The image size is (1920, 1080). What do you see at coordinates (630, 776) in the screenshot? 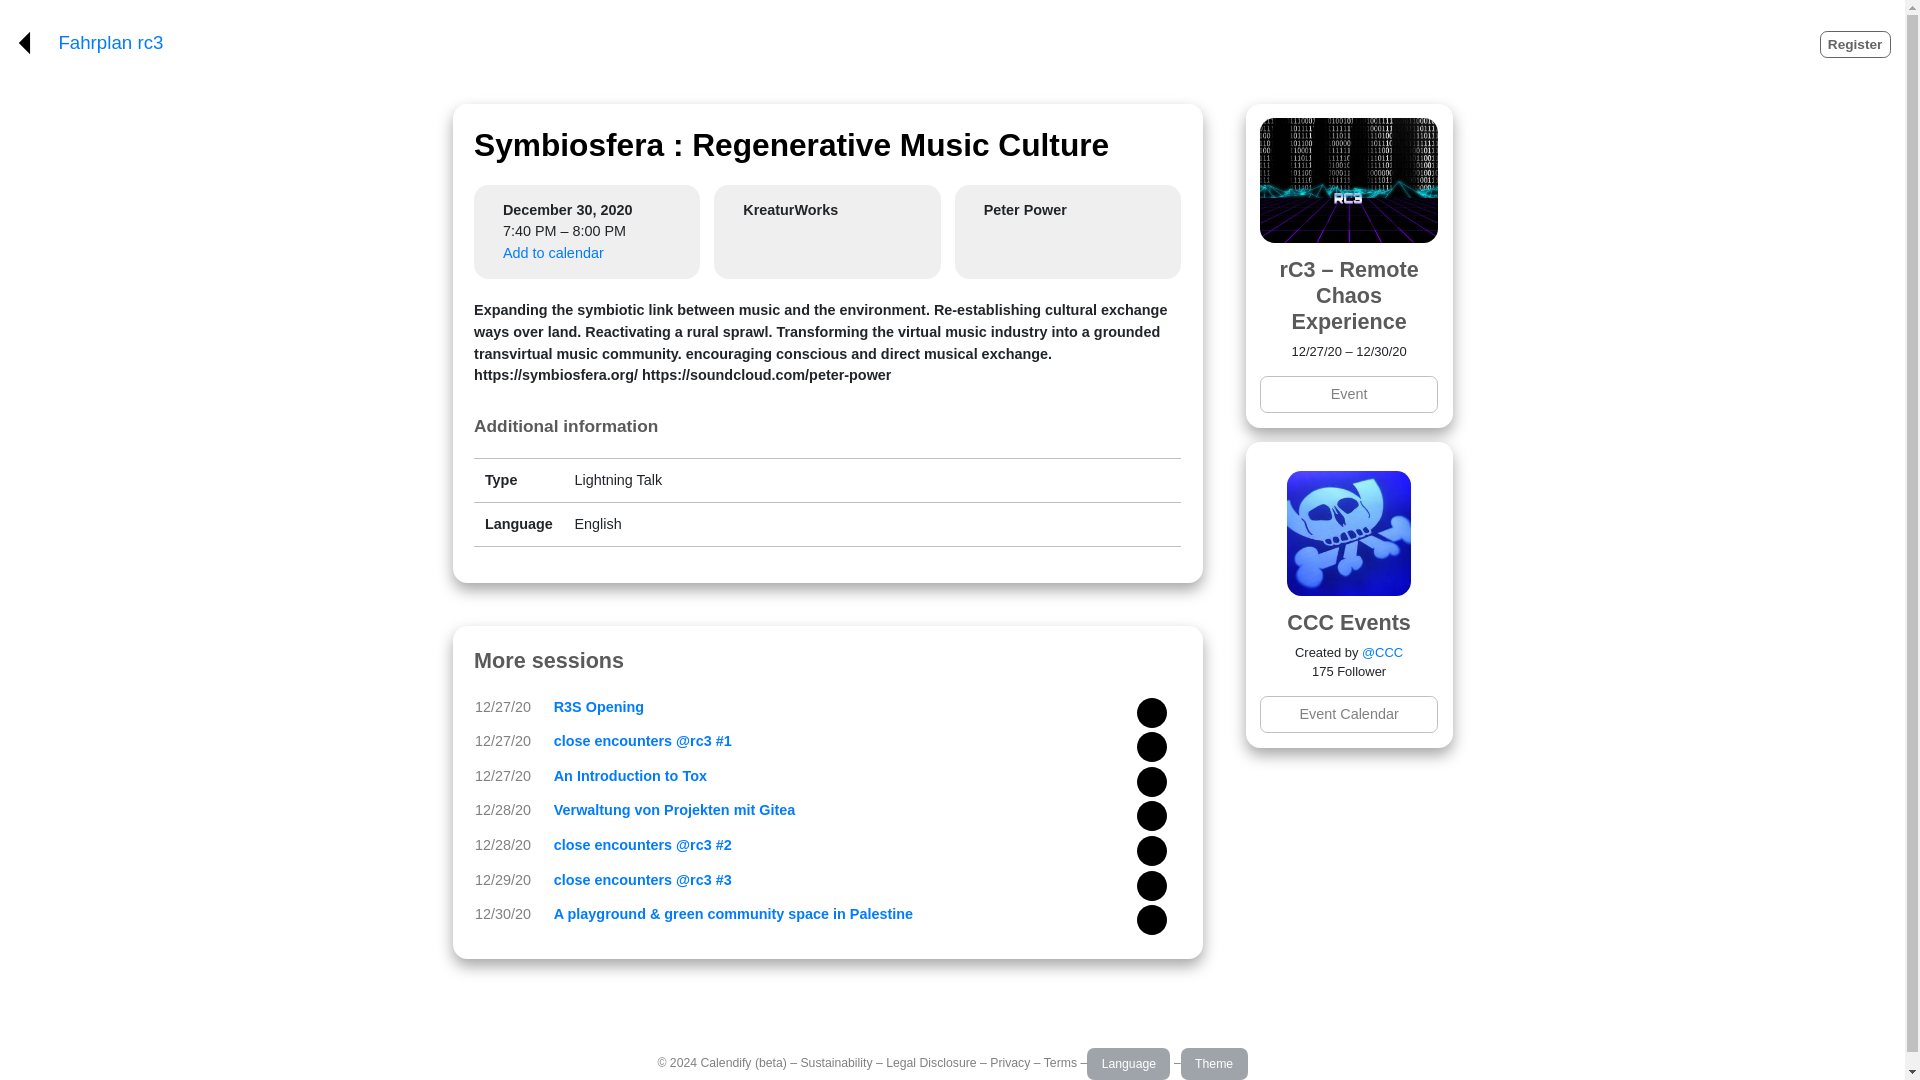
I see `An Introduction to Tox` at bounding box center [630, 776].